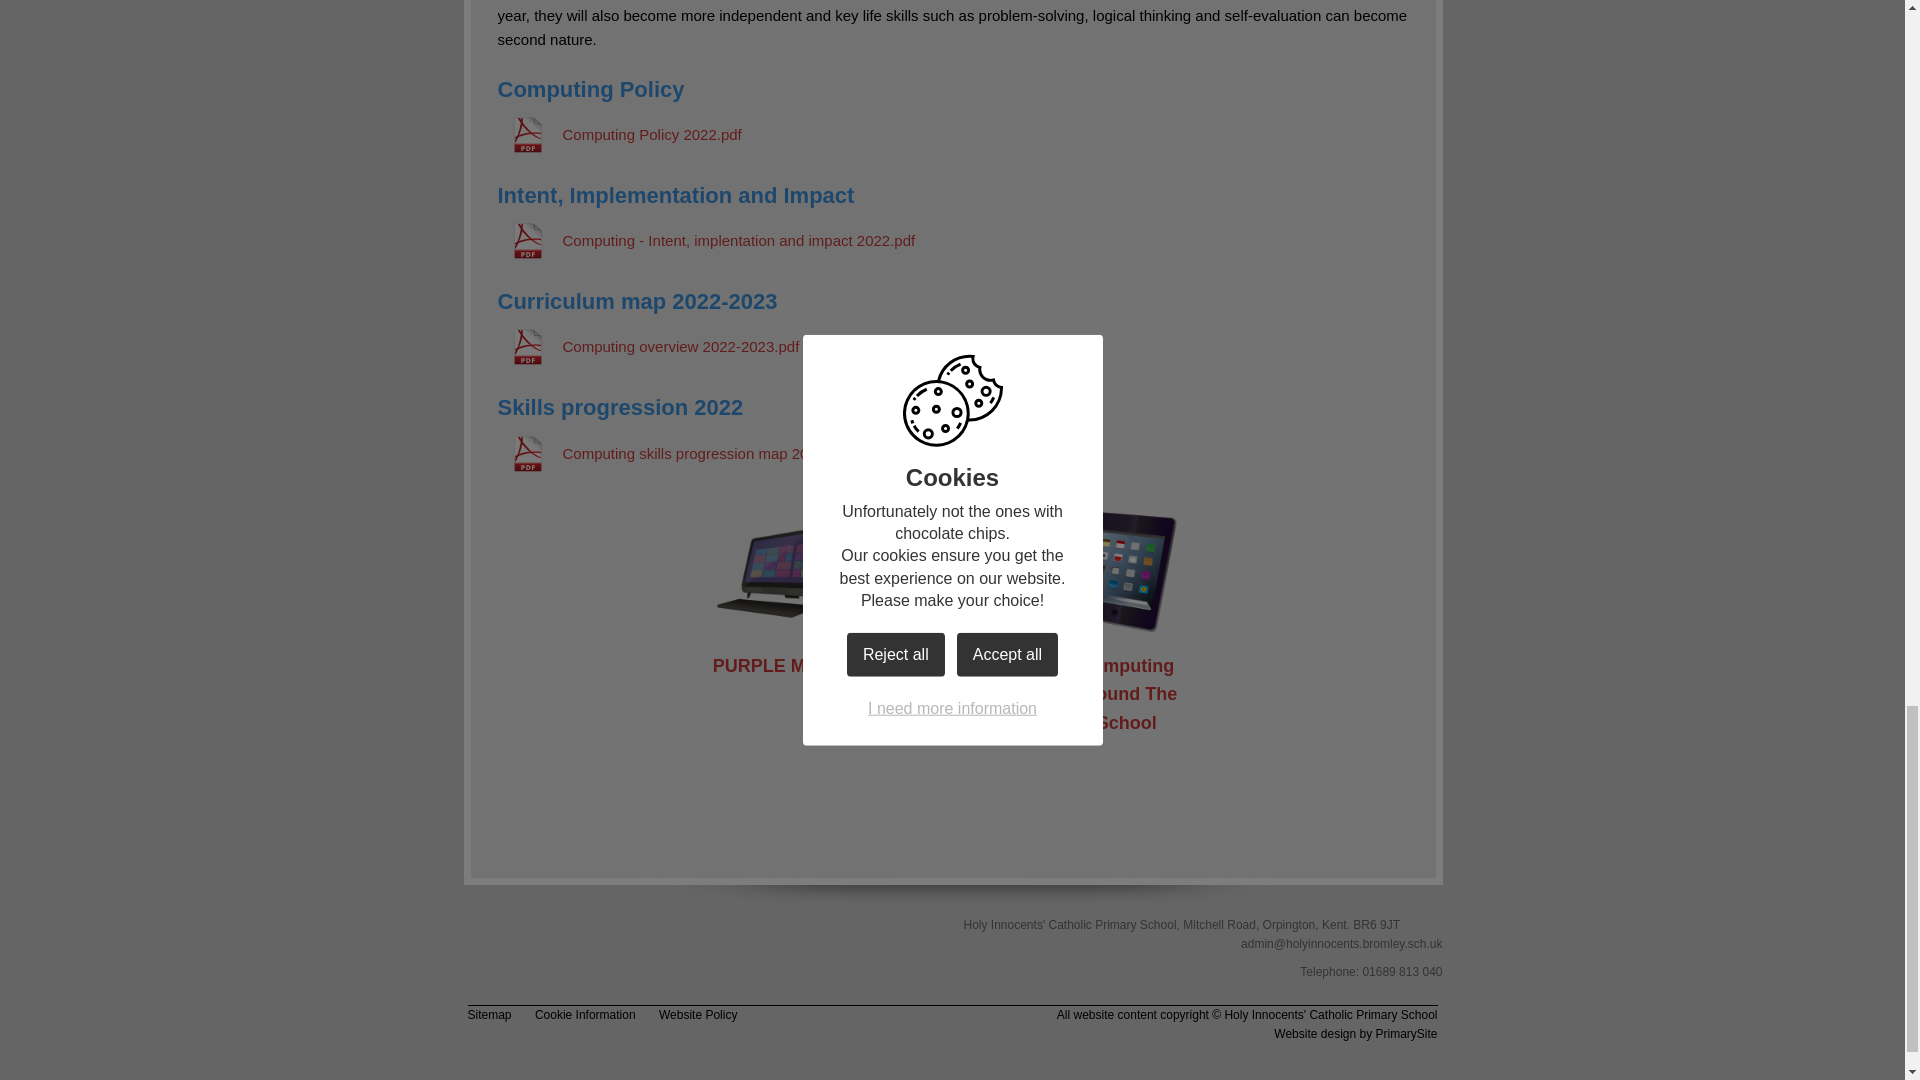 This screenshot has height=1080, width=1920. Describe the element at coordinates (706, 240) in the screenshot. I see `Computing - Intent, implentation and impact 2022.pdf` at that location.